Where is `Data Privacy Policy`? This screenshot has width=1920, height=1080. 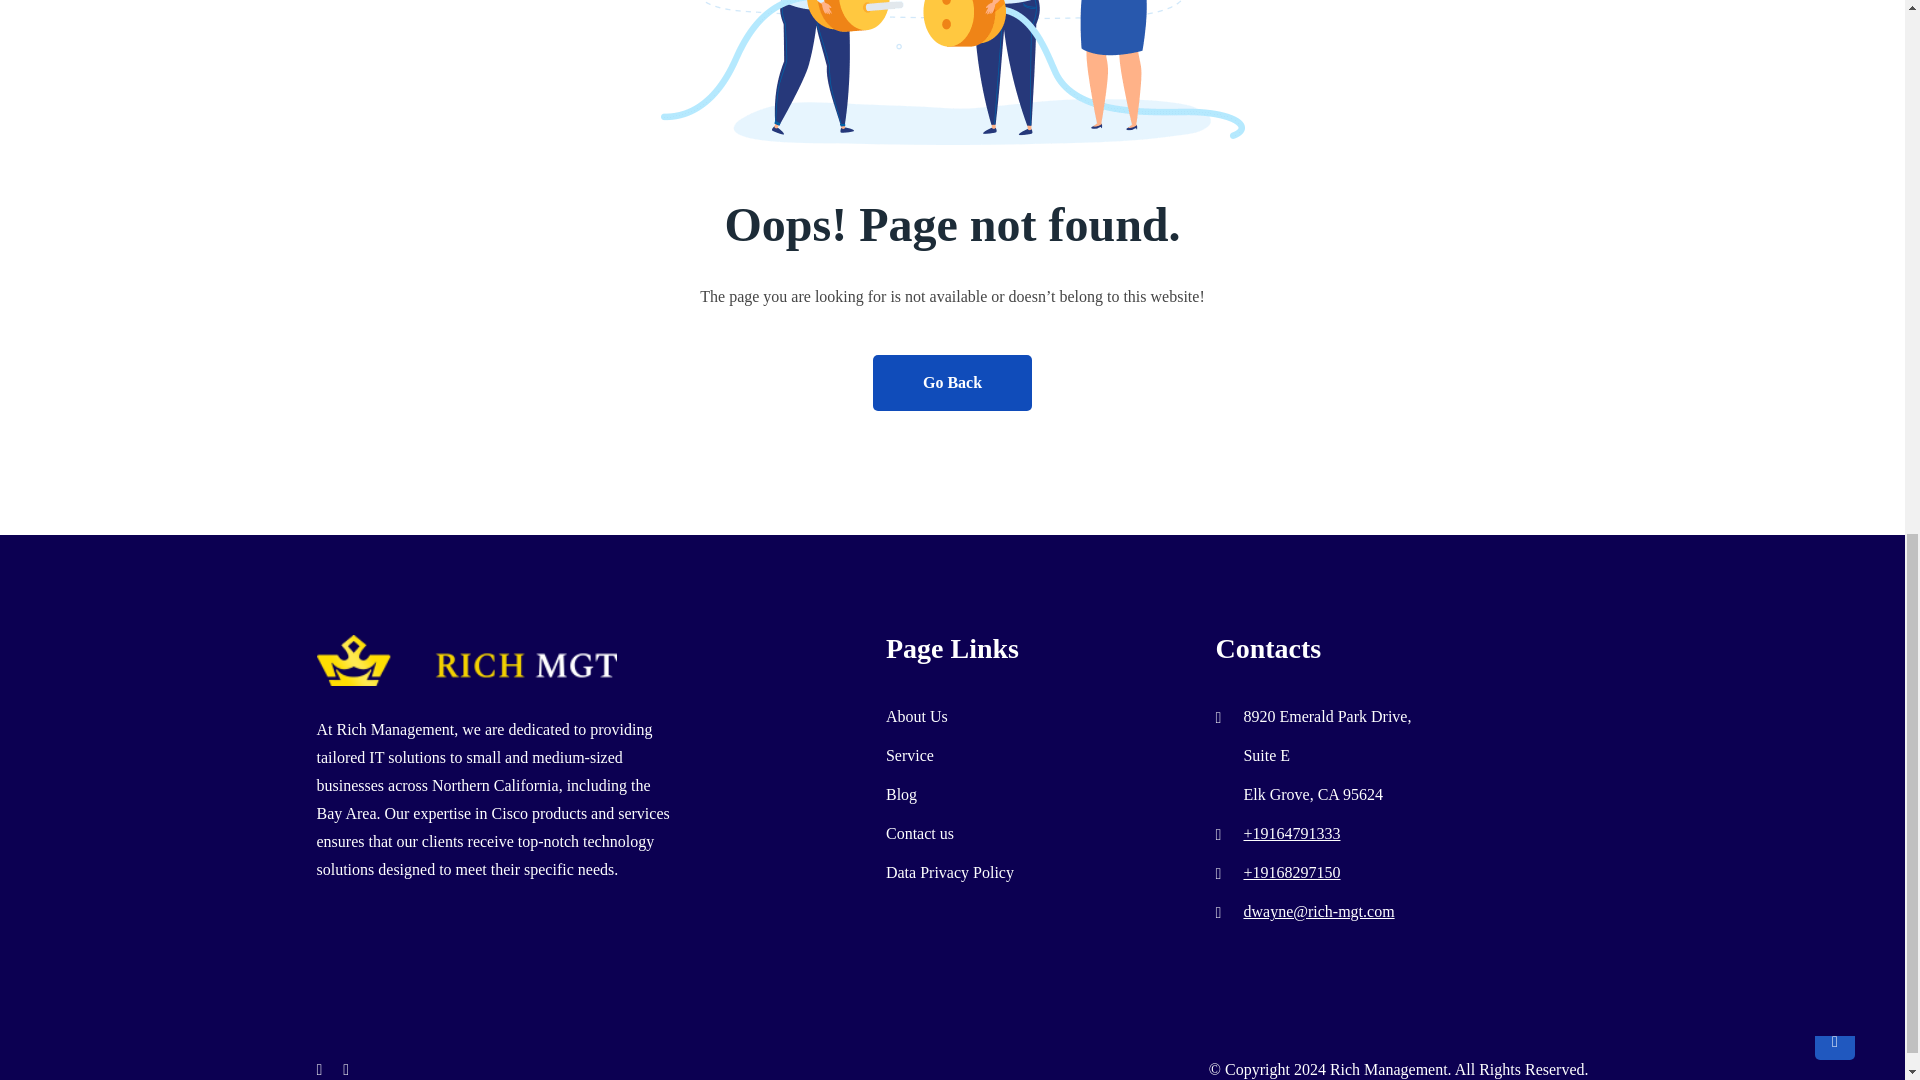
Data Privacy Policy is located at coordinates (949, 872).